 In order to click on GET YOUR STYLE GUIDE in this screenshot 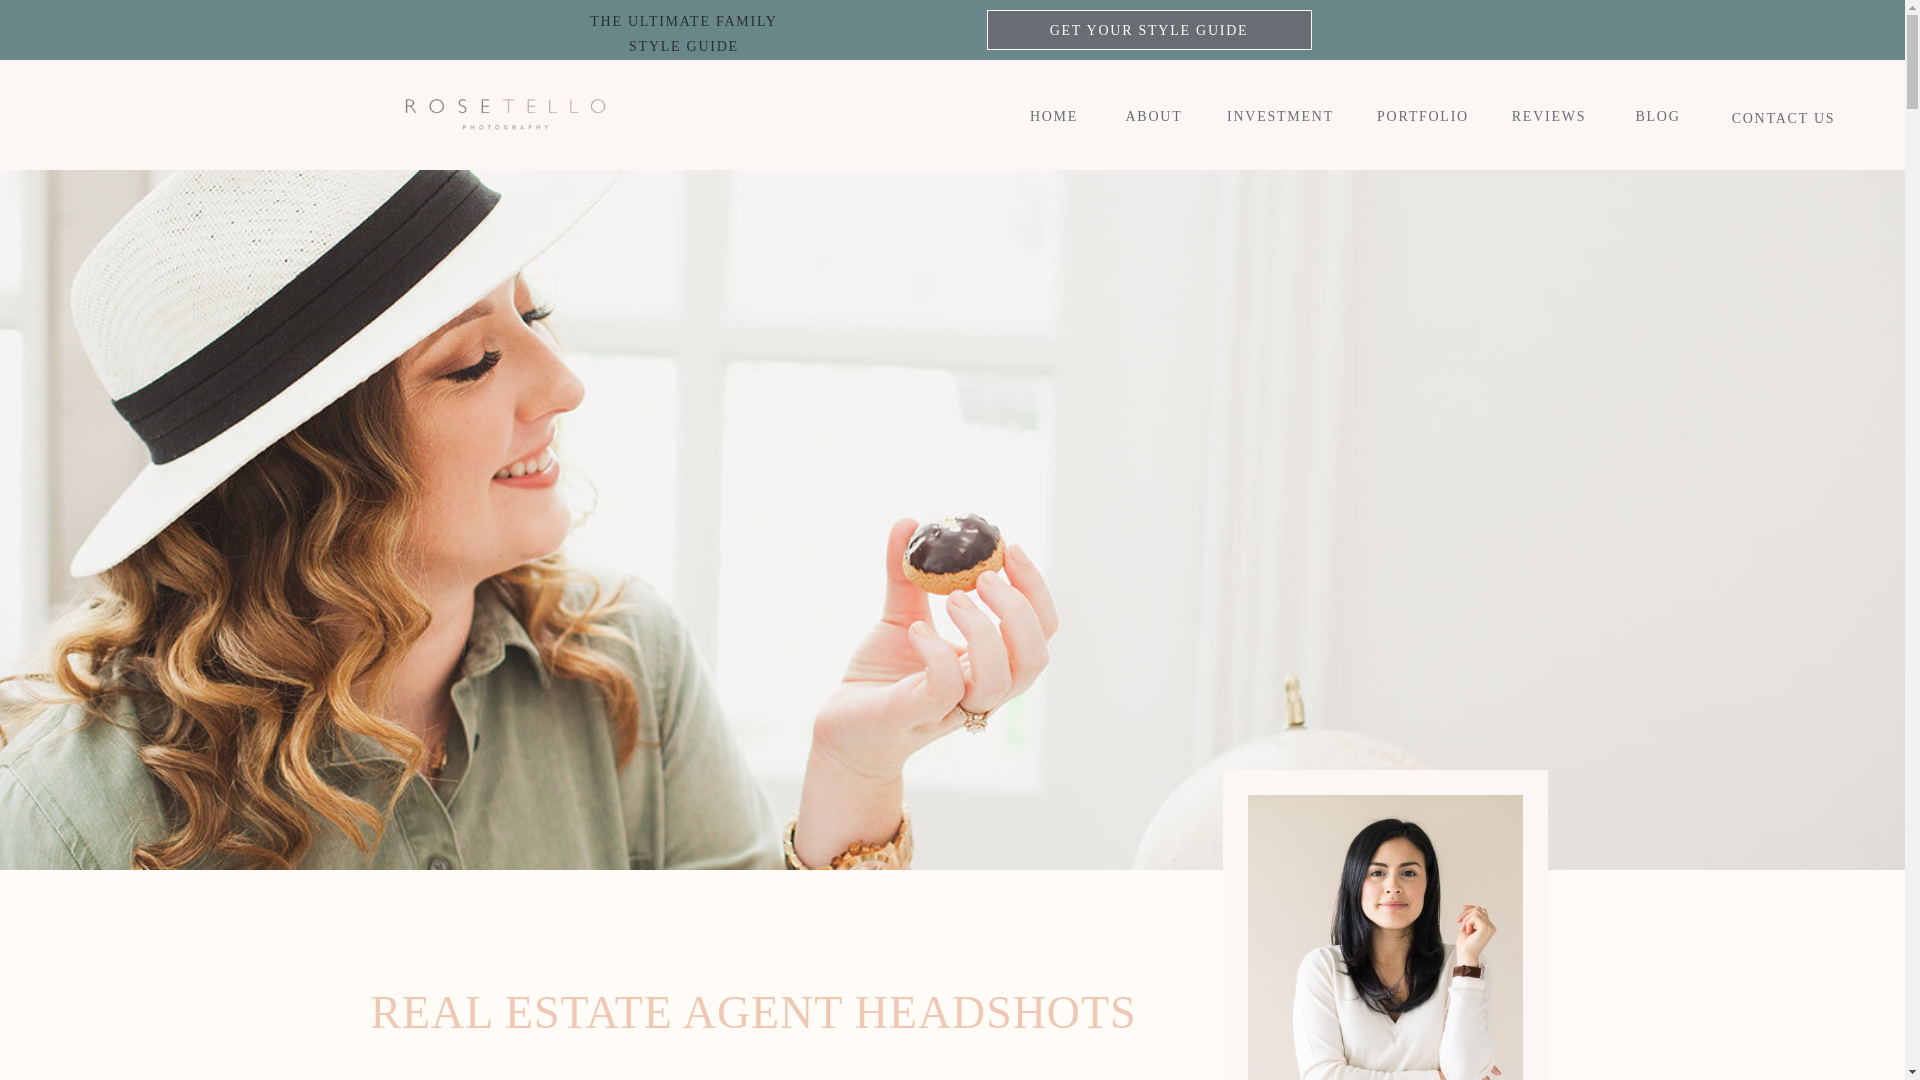, I will do `click(1148, 30)`.